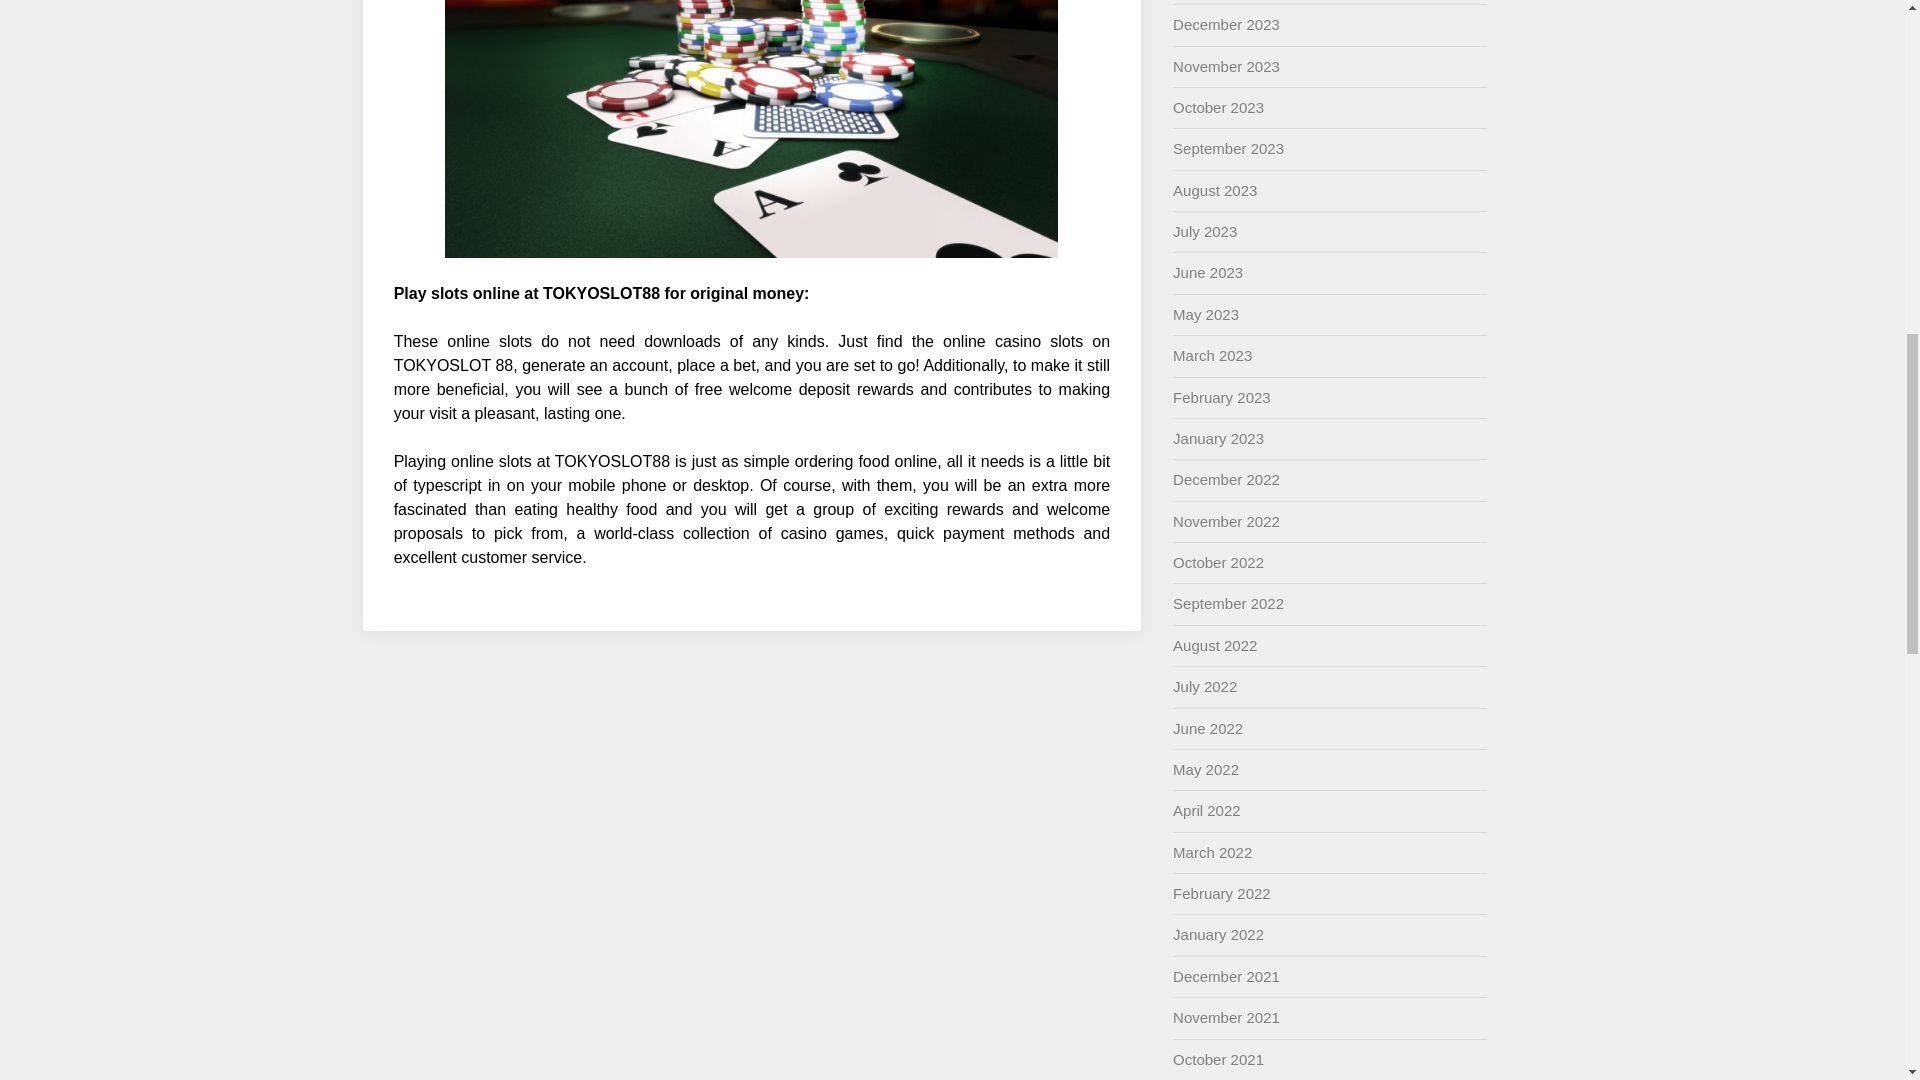 The image size is (1920, 1080). Describe the element at coordinates (1206, 314) in the screenshot. I see `May 2023` at that location.